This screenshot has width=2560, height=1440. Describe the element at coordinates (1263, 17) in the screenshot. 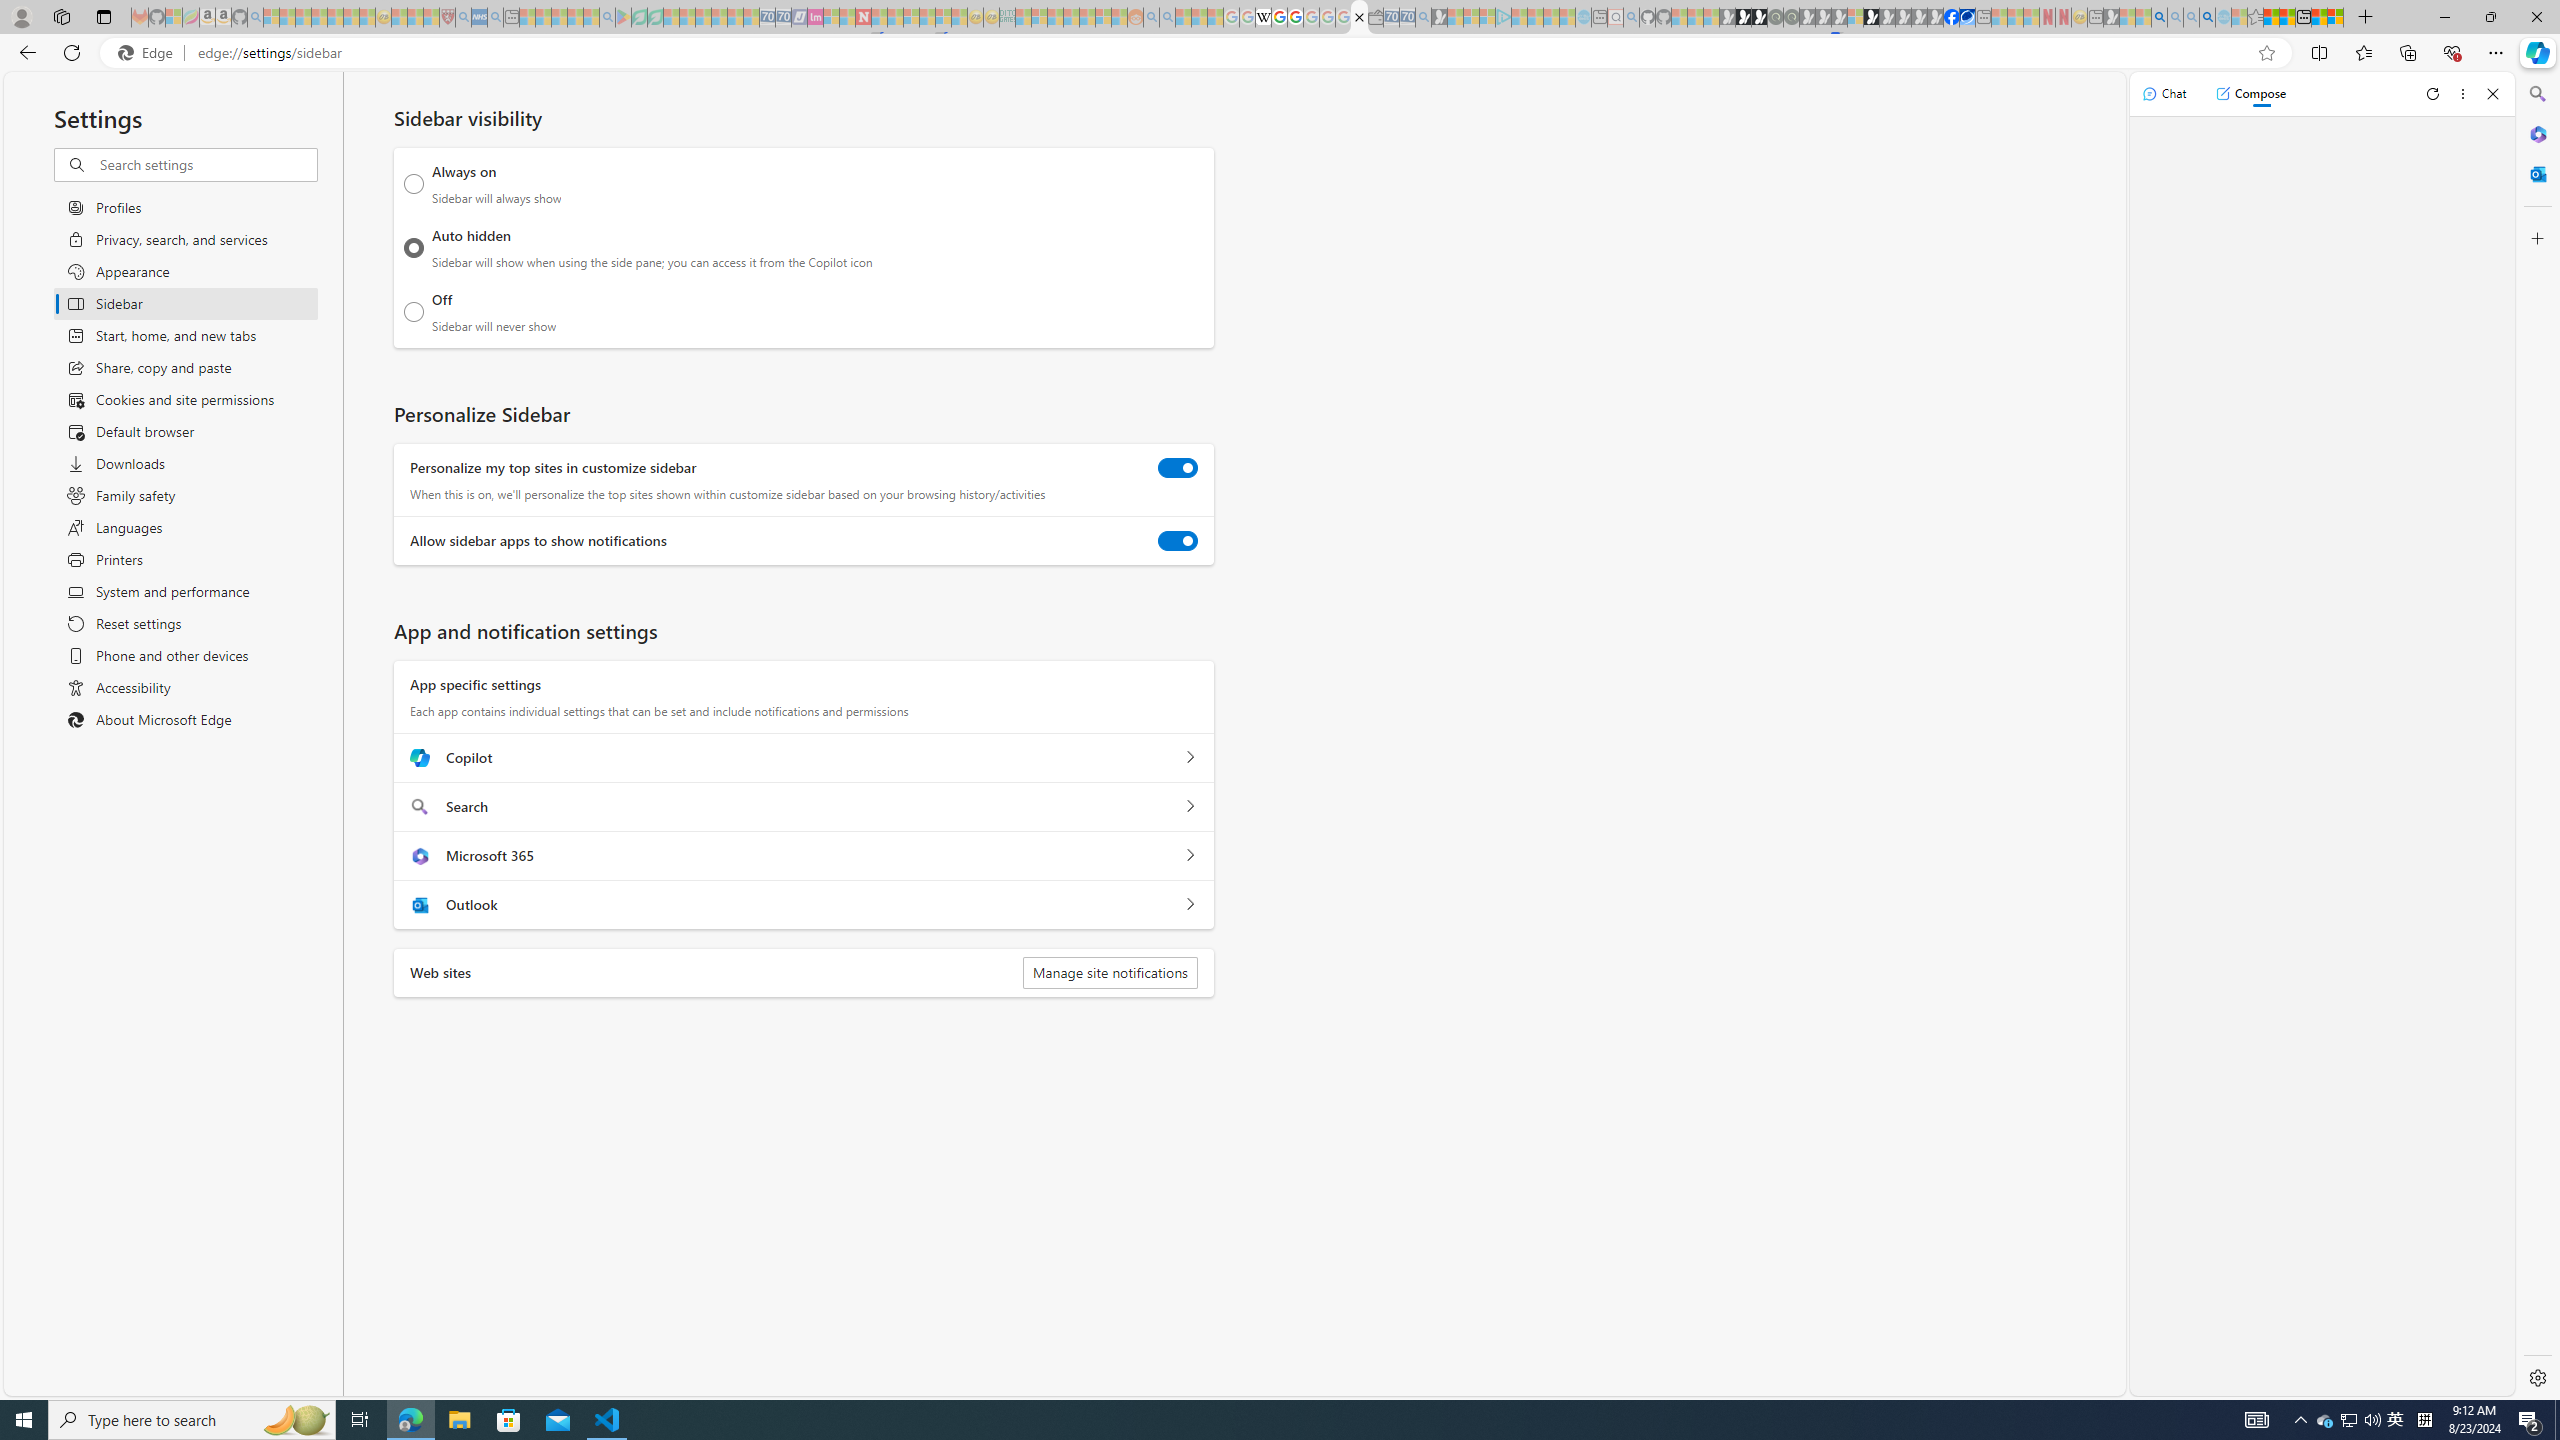

I see `Target page - Wikipedia` at that location.